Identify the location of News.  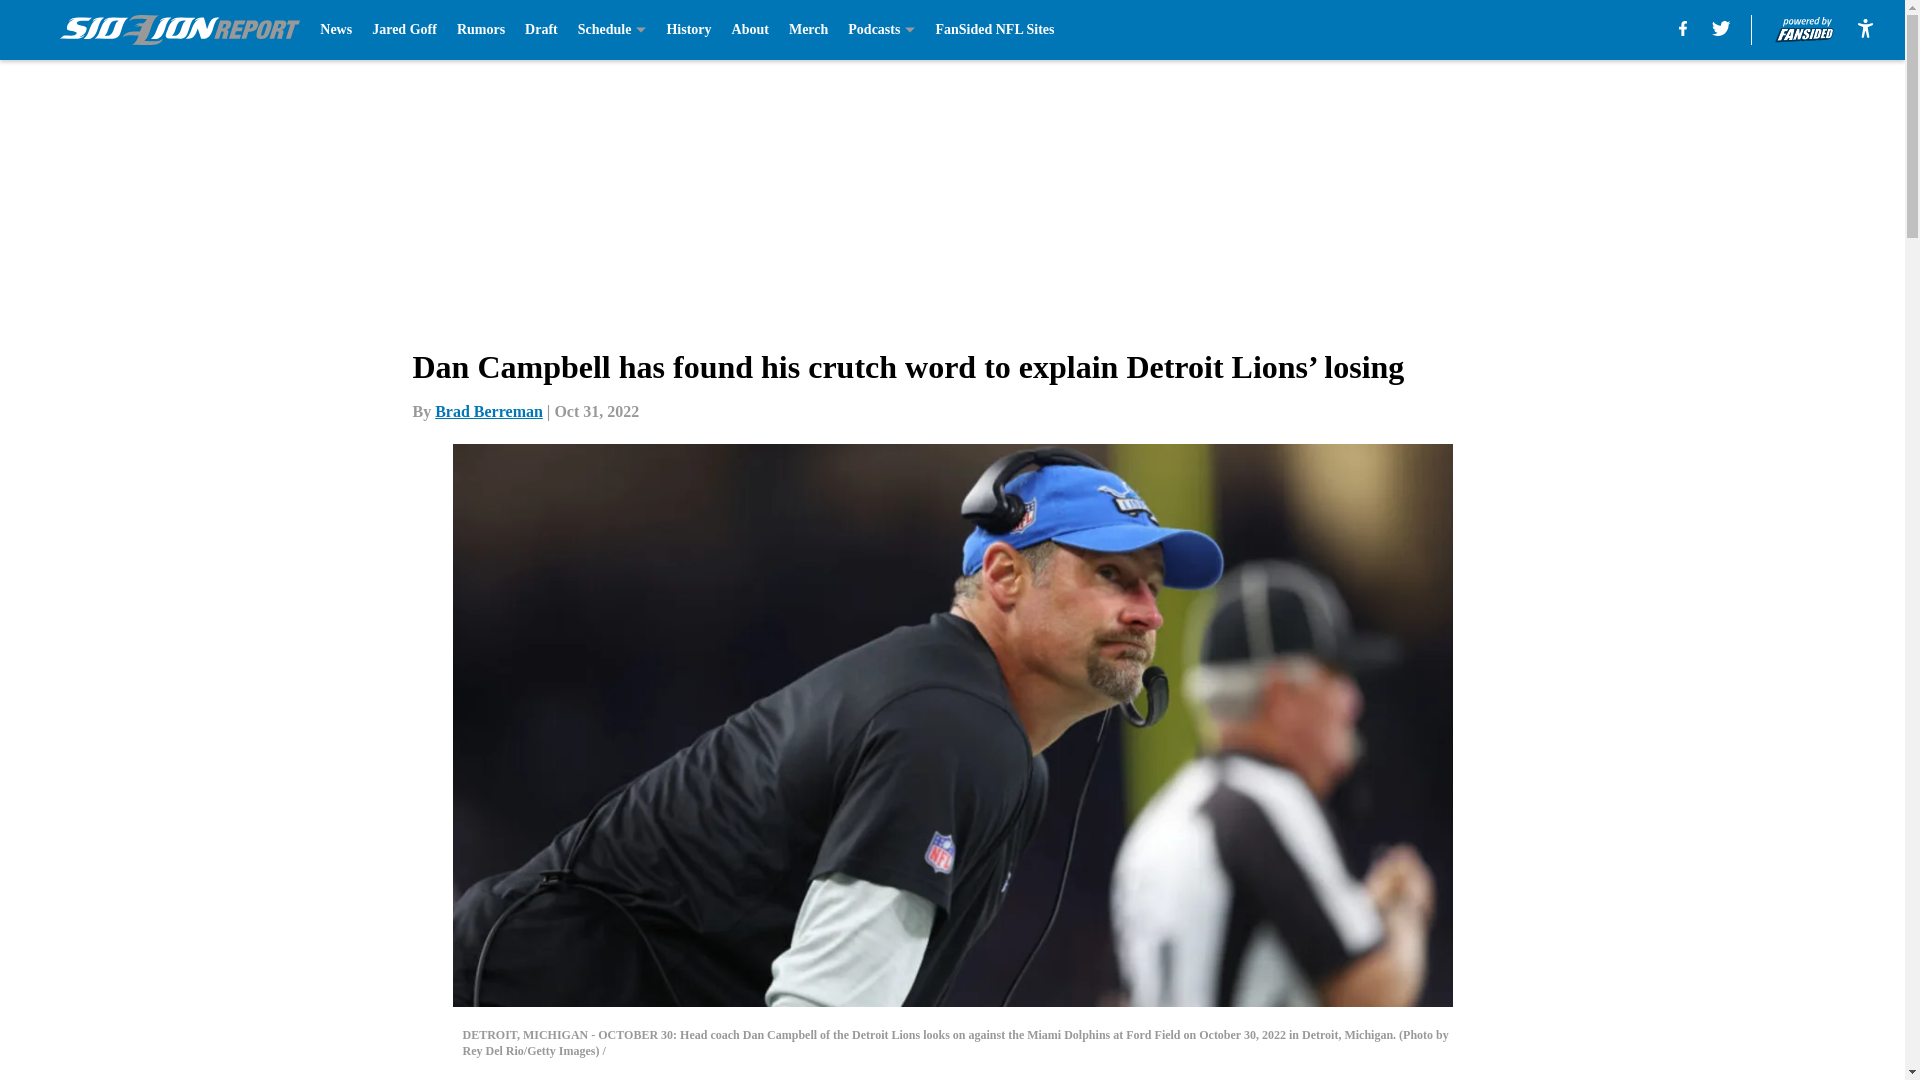
(336, 30).